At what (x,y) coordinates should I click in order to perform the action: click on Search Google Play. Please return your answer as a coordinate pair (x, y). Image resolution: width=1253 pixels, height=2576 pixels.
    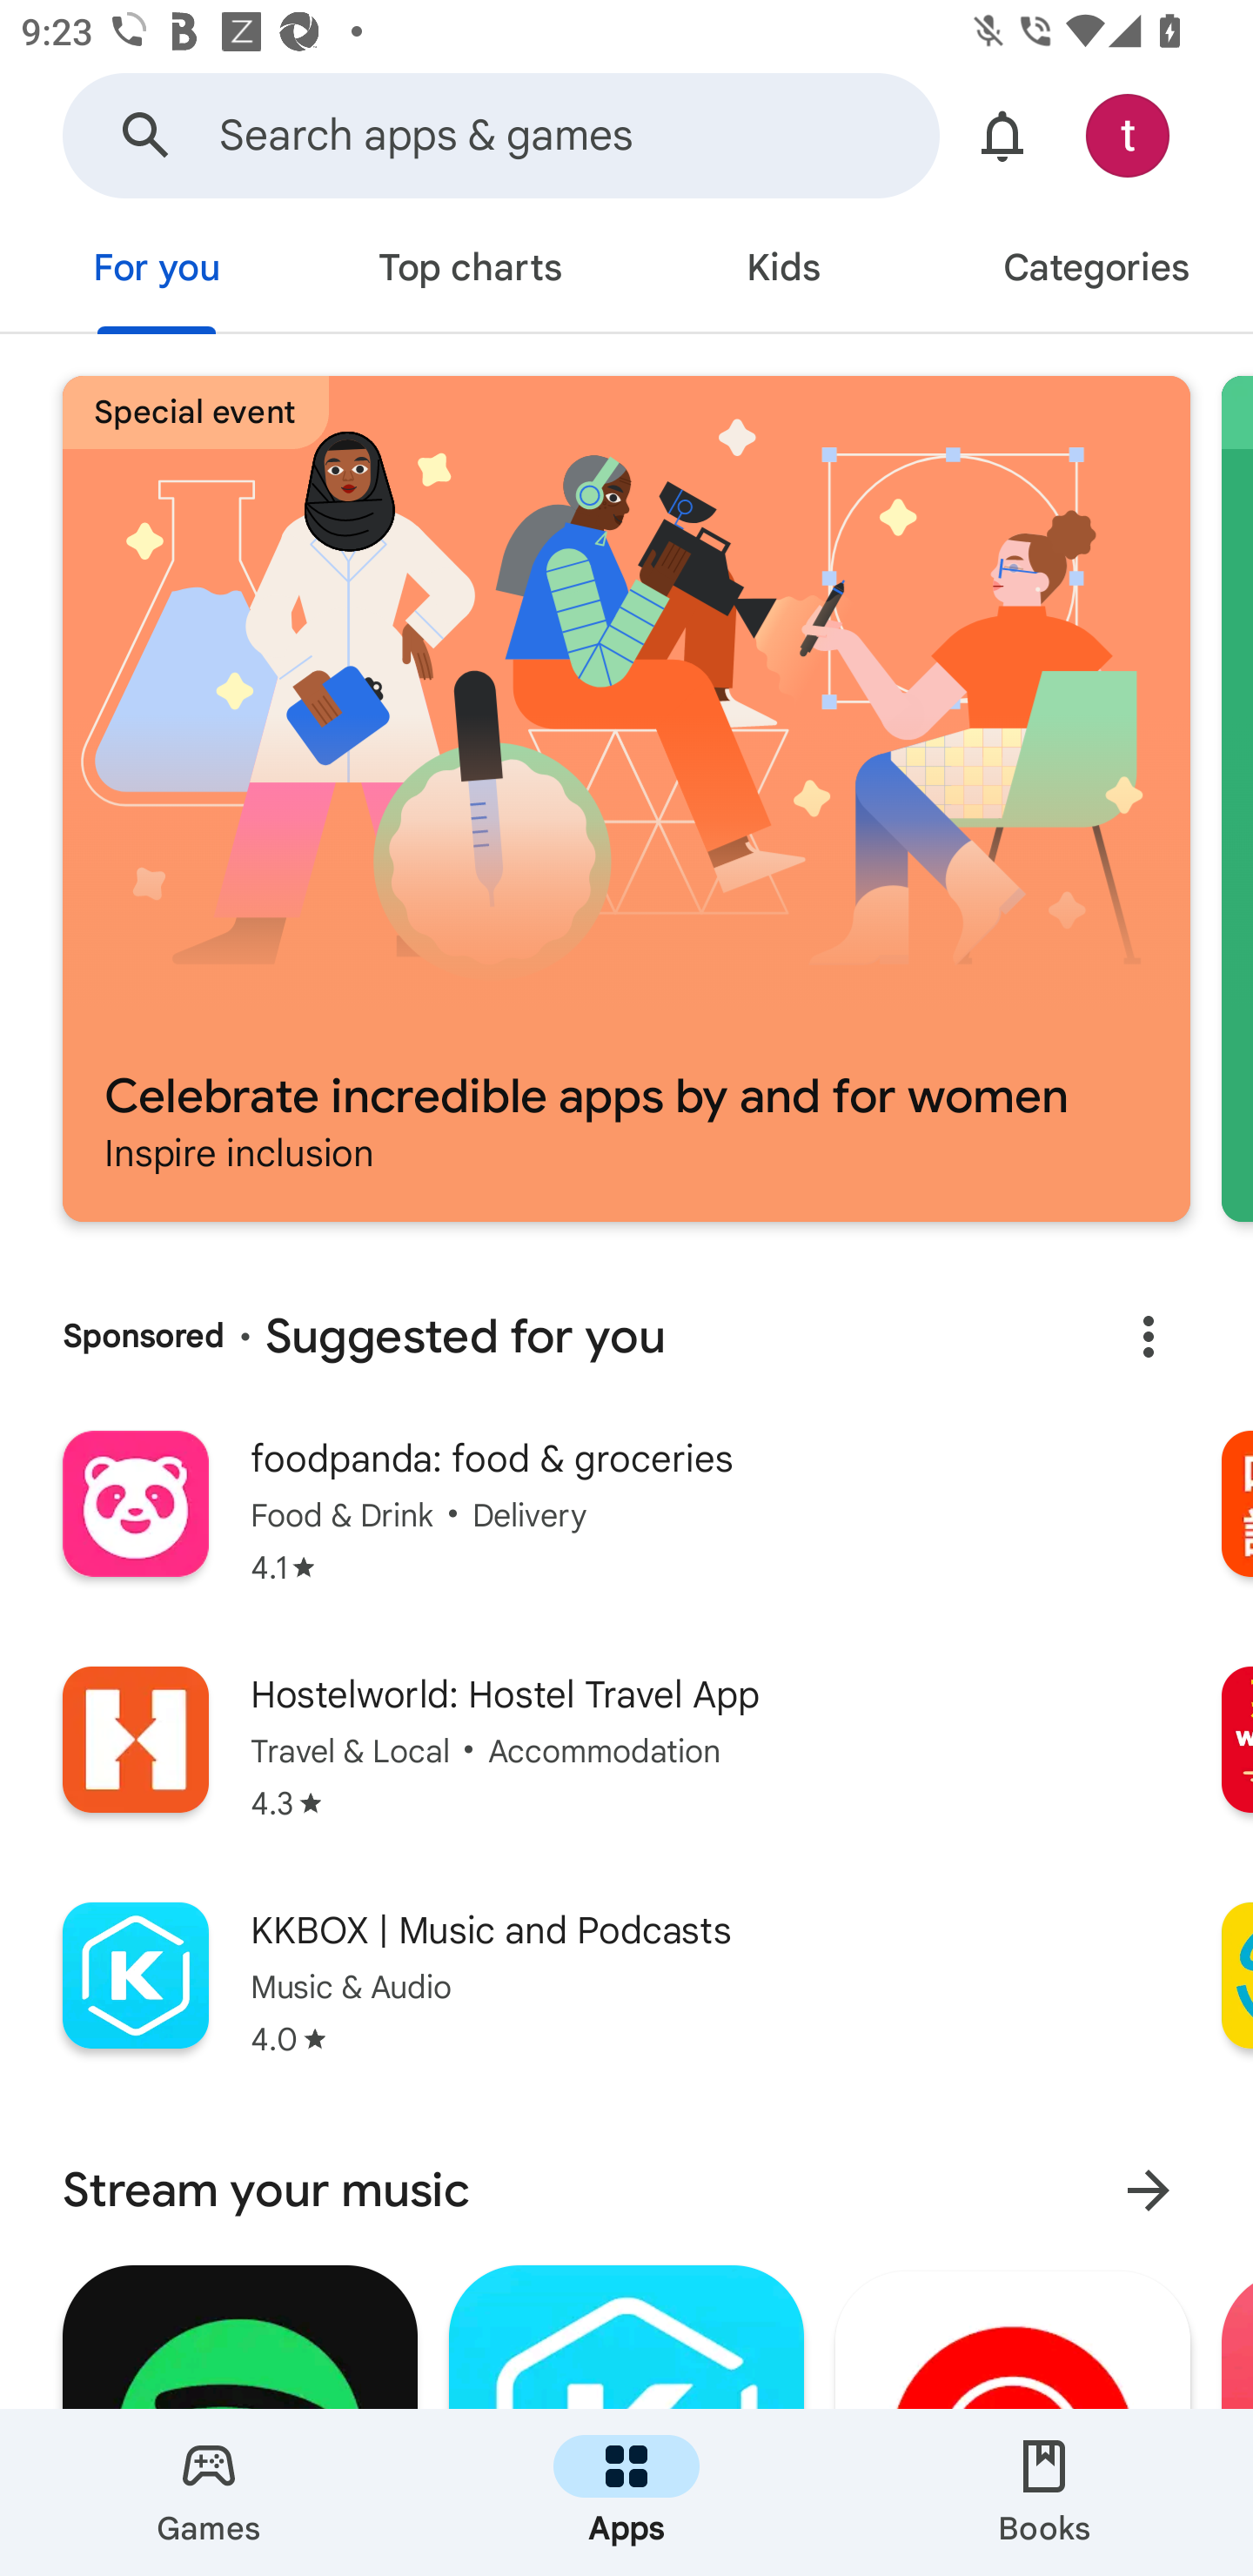
    Looking at the image, I should click on (146, 134).